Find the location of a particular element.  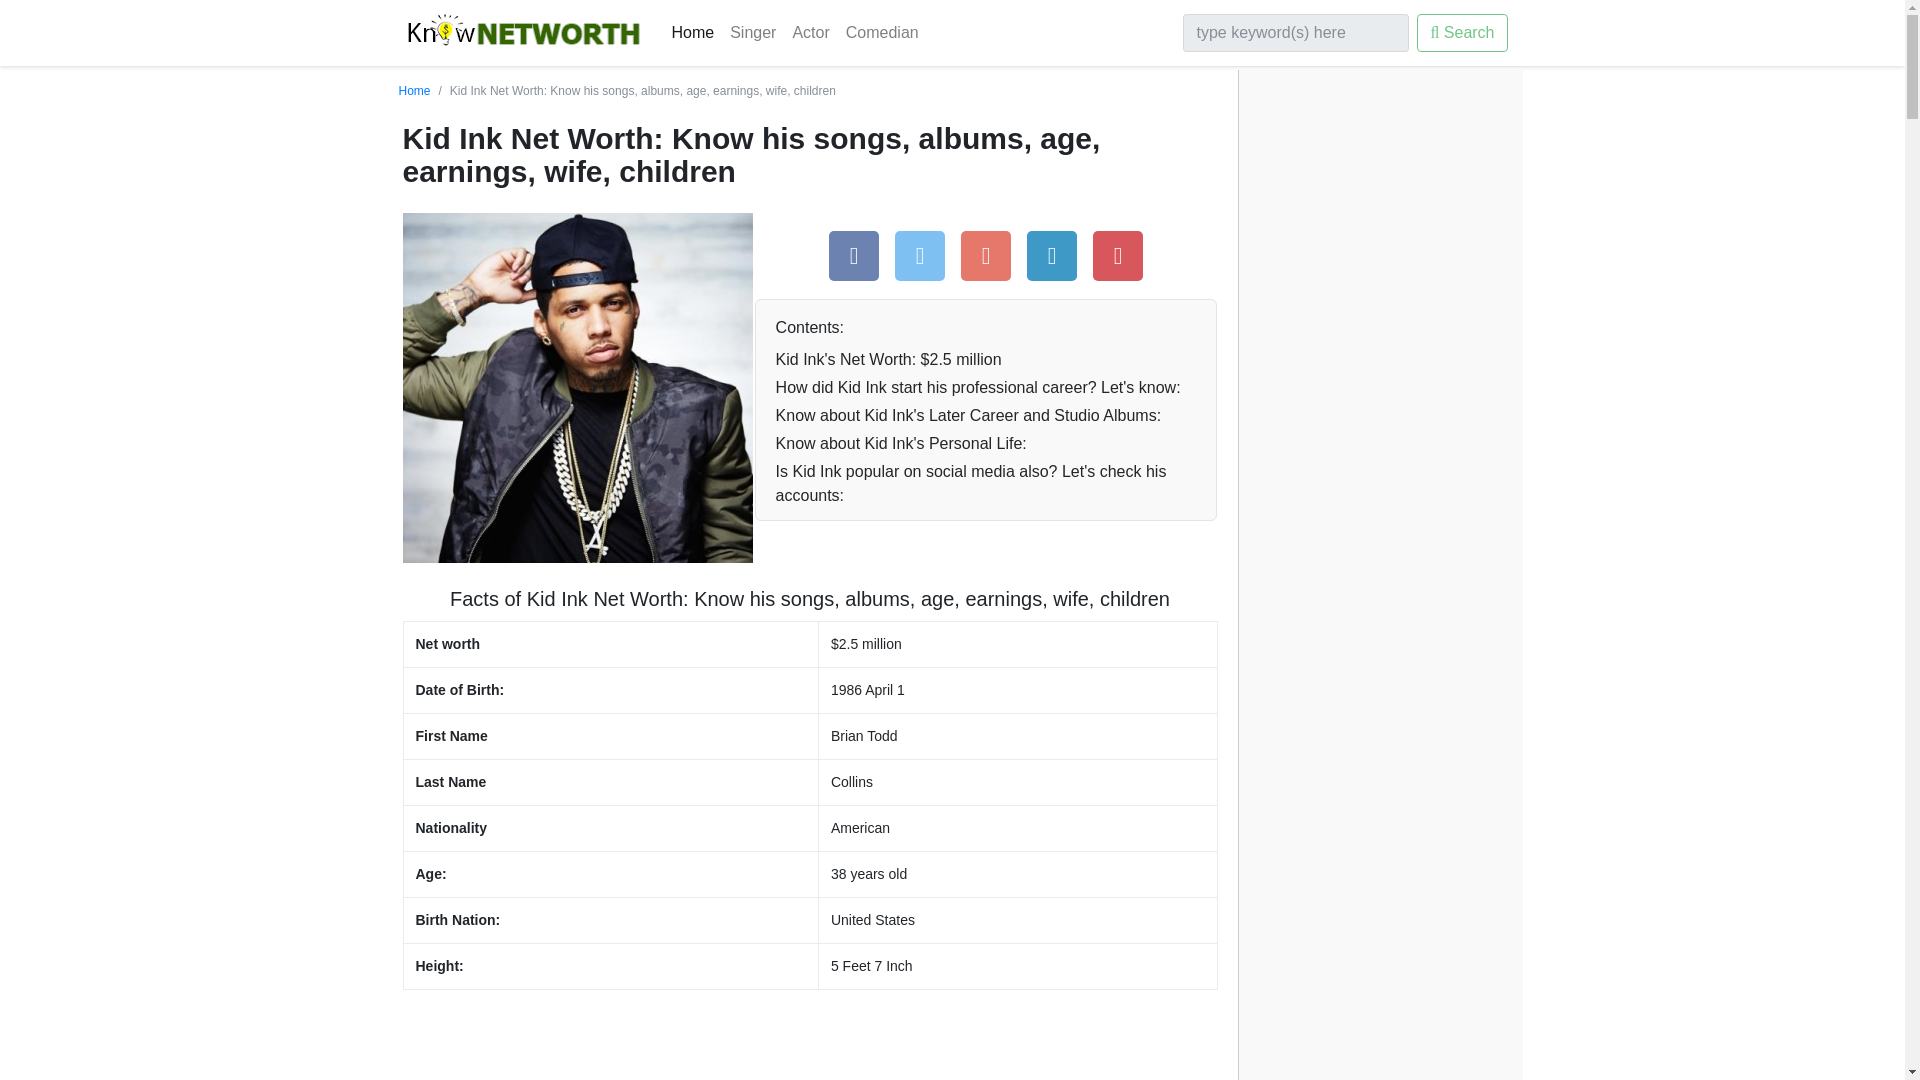

How did Kid Ink start his professional career? Let's know: is located at coordinates (986, 387).